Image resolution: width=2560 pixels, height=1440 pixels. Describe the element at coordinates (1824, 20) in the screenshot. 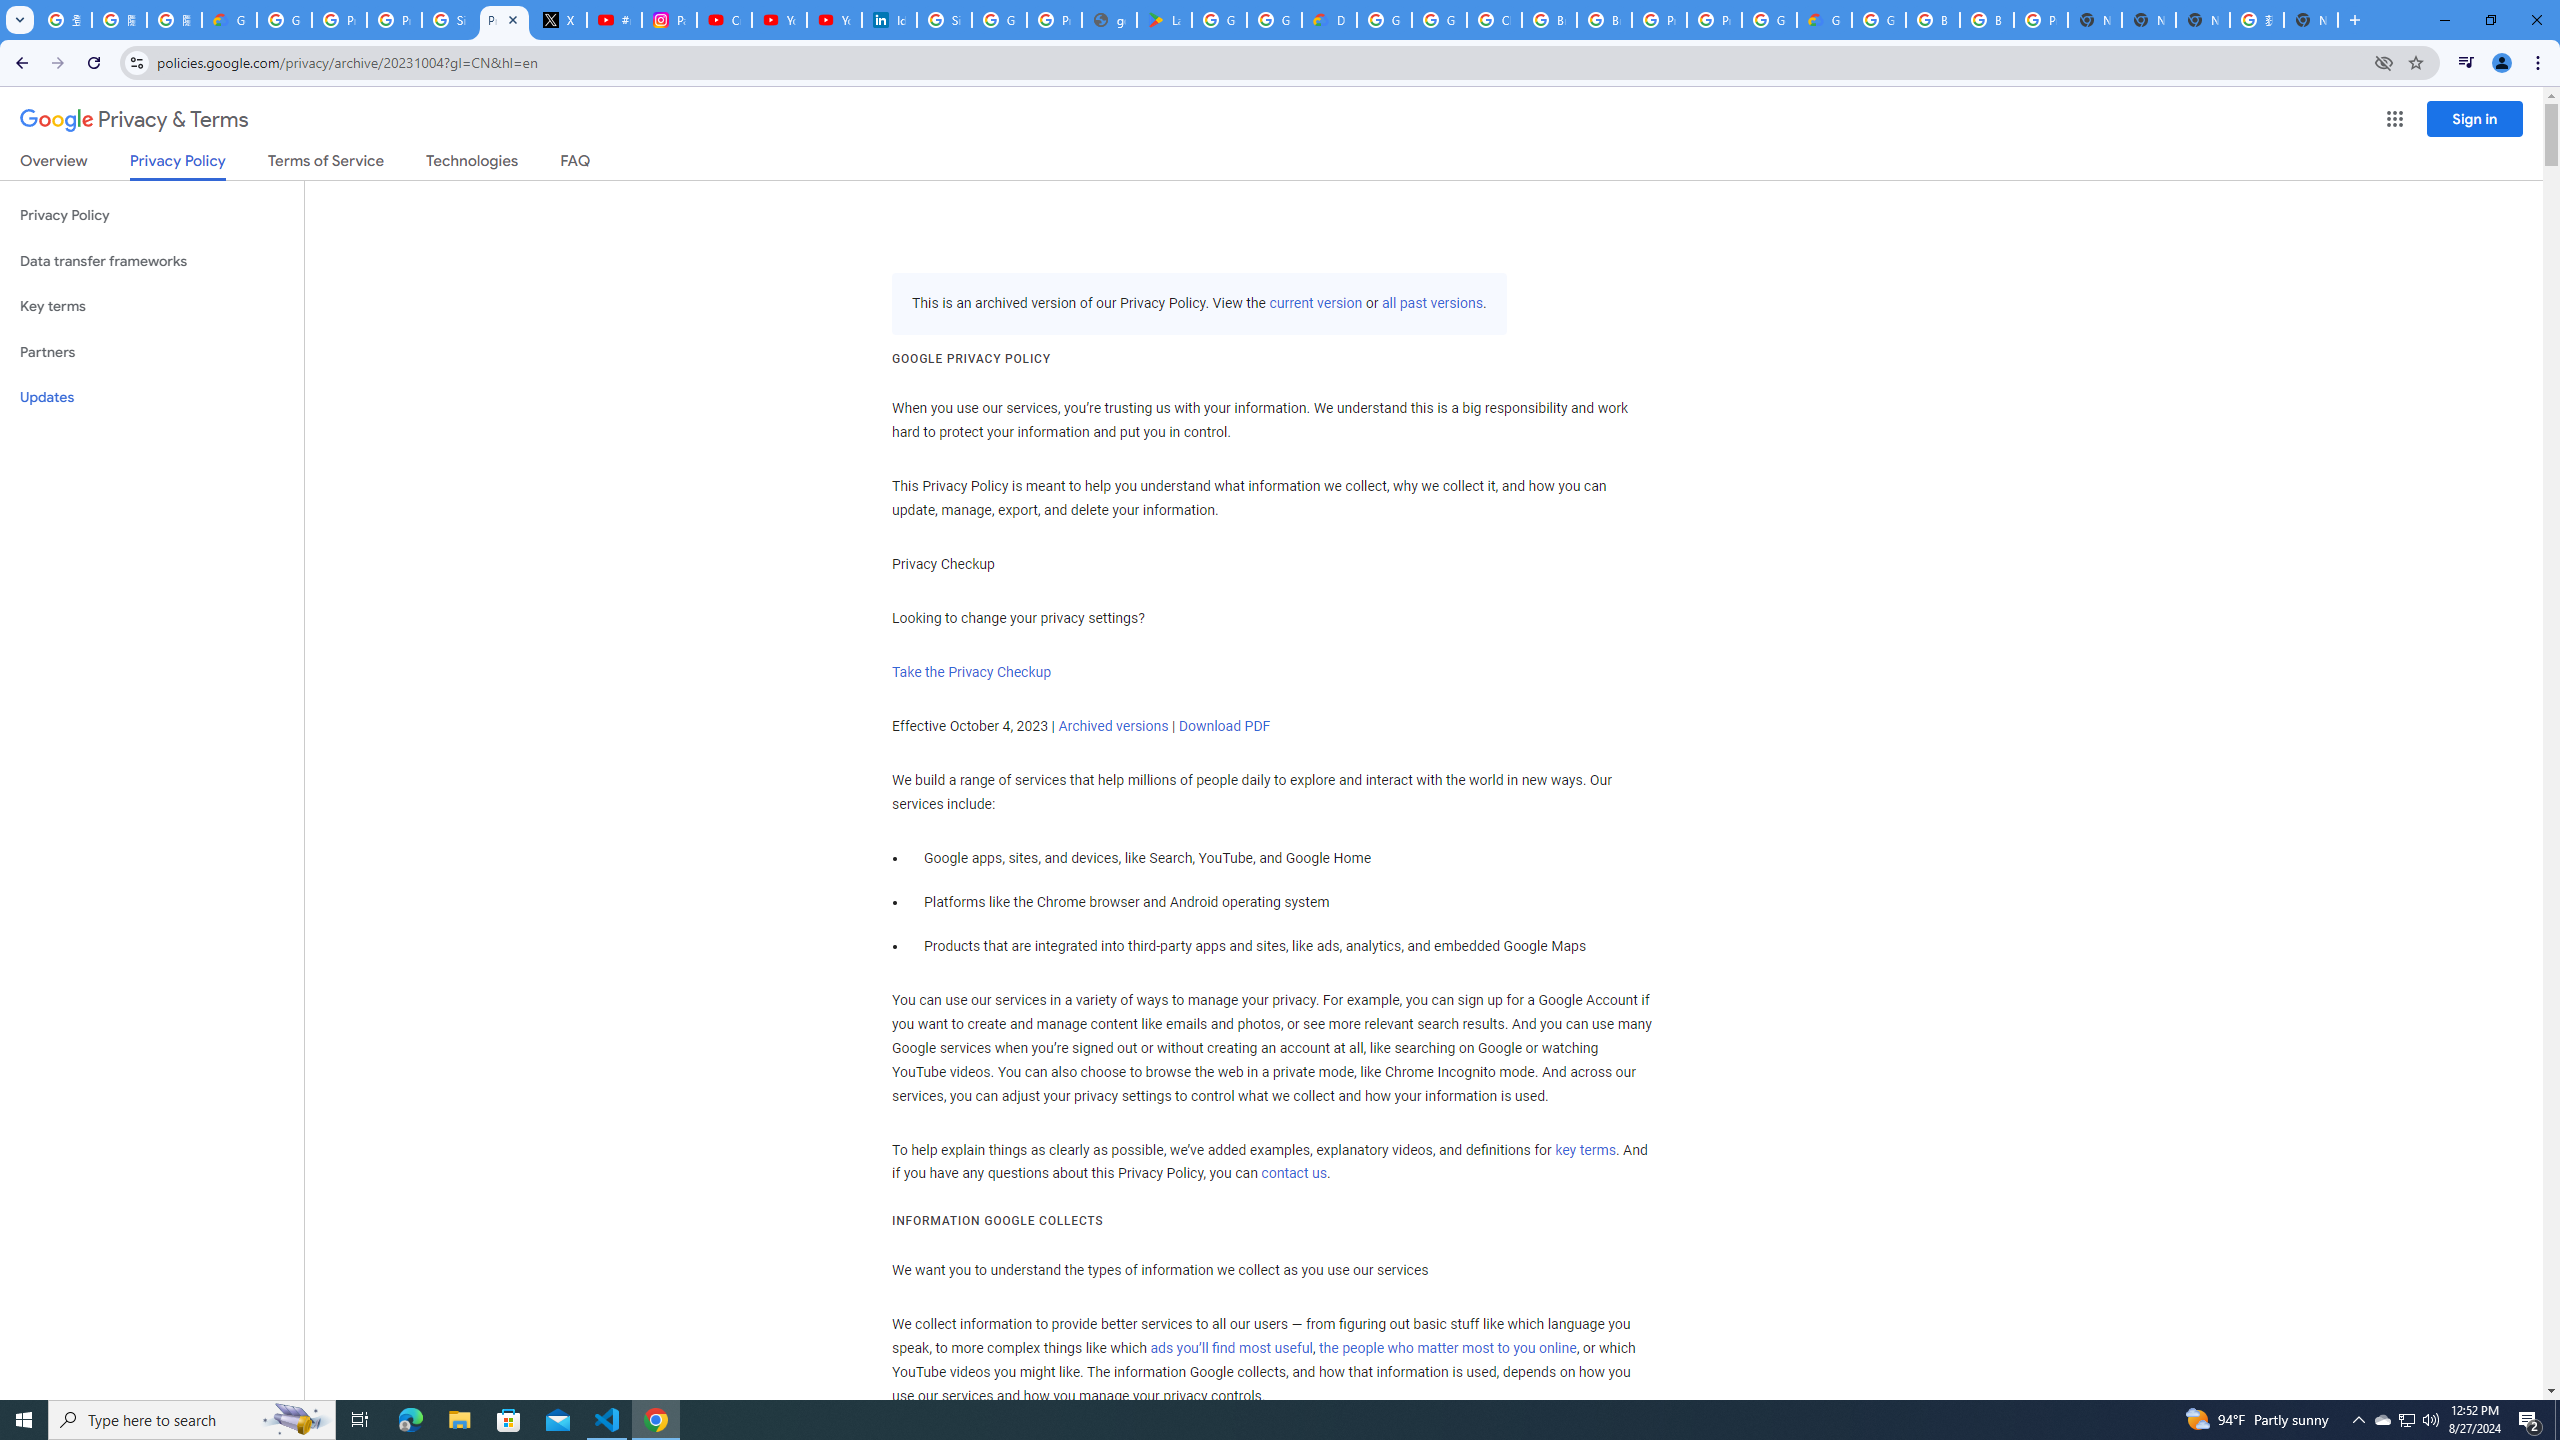

I see `Google Cloud Estimate Summary` at that location.